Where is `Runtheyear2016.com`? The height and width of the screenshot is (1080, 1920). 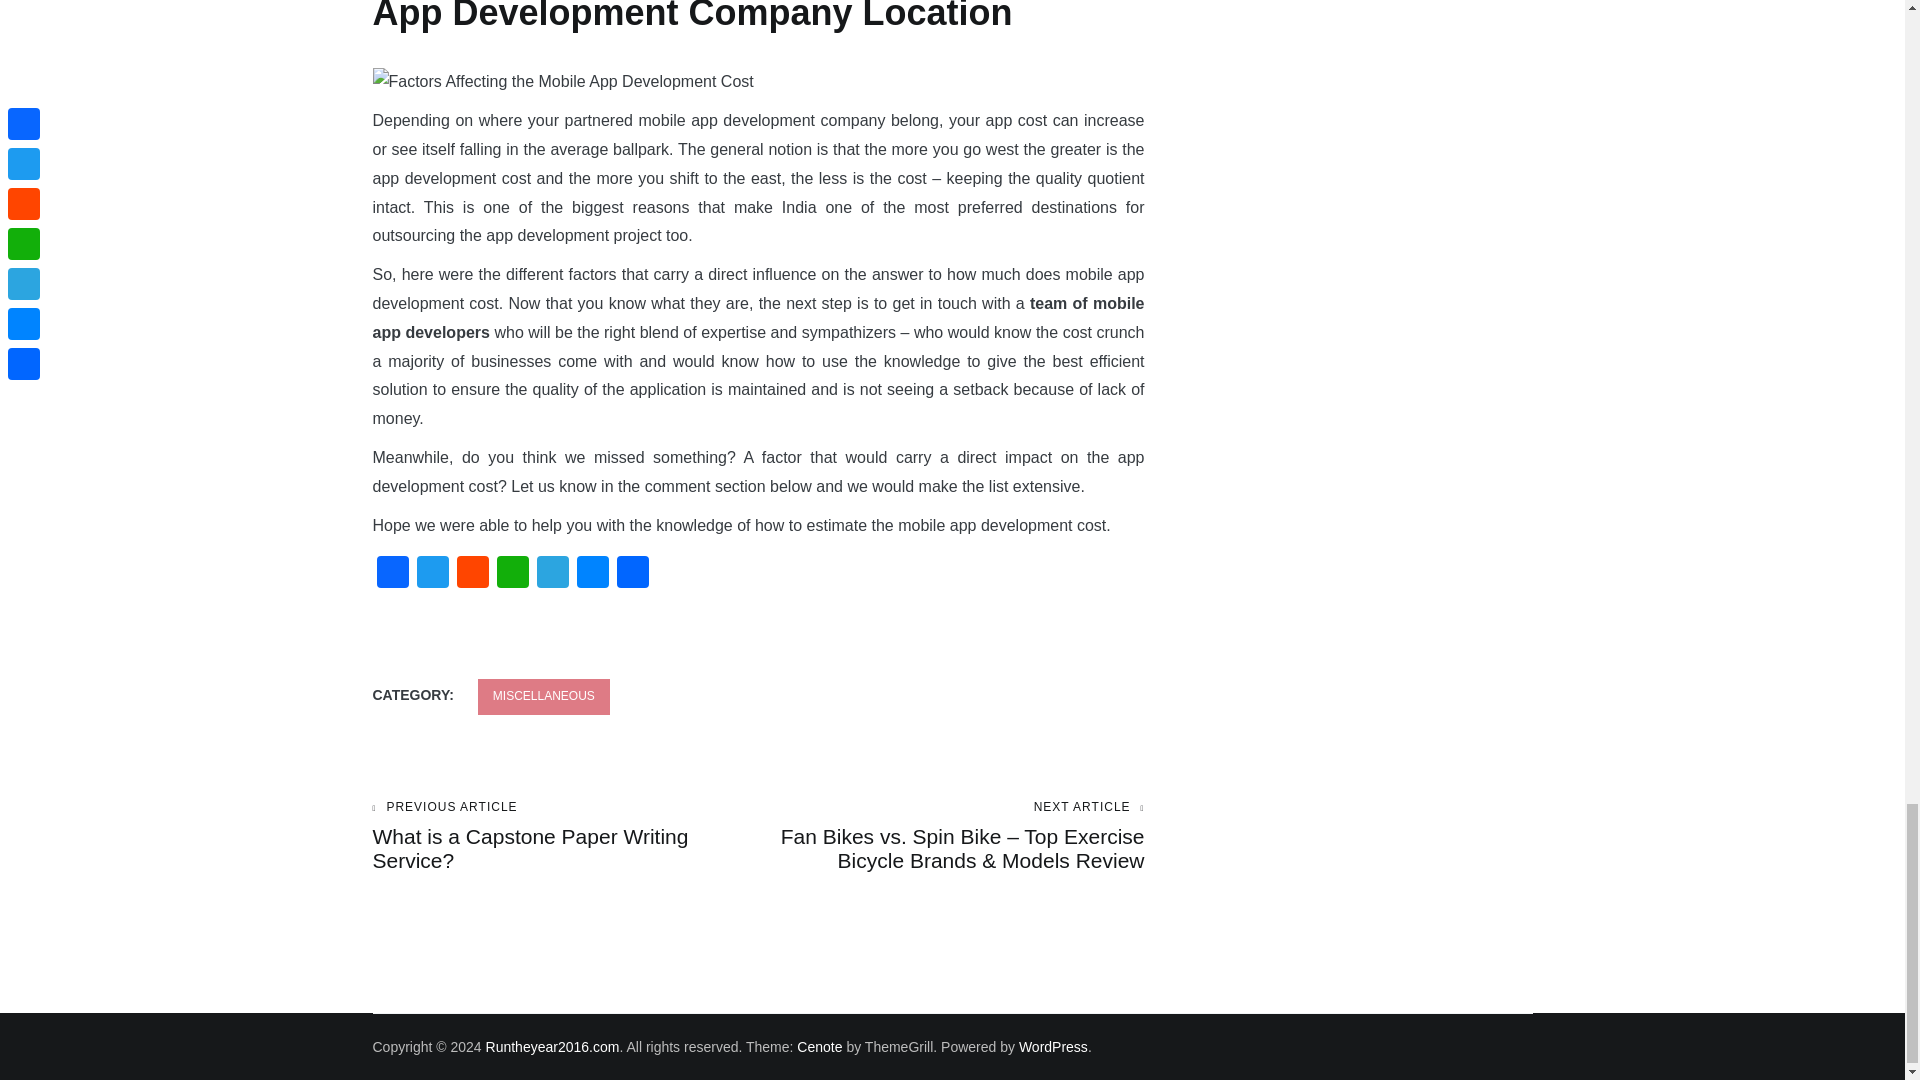
Runtheyear2016.com is located at coordinates (392, 574).